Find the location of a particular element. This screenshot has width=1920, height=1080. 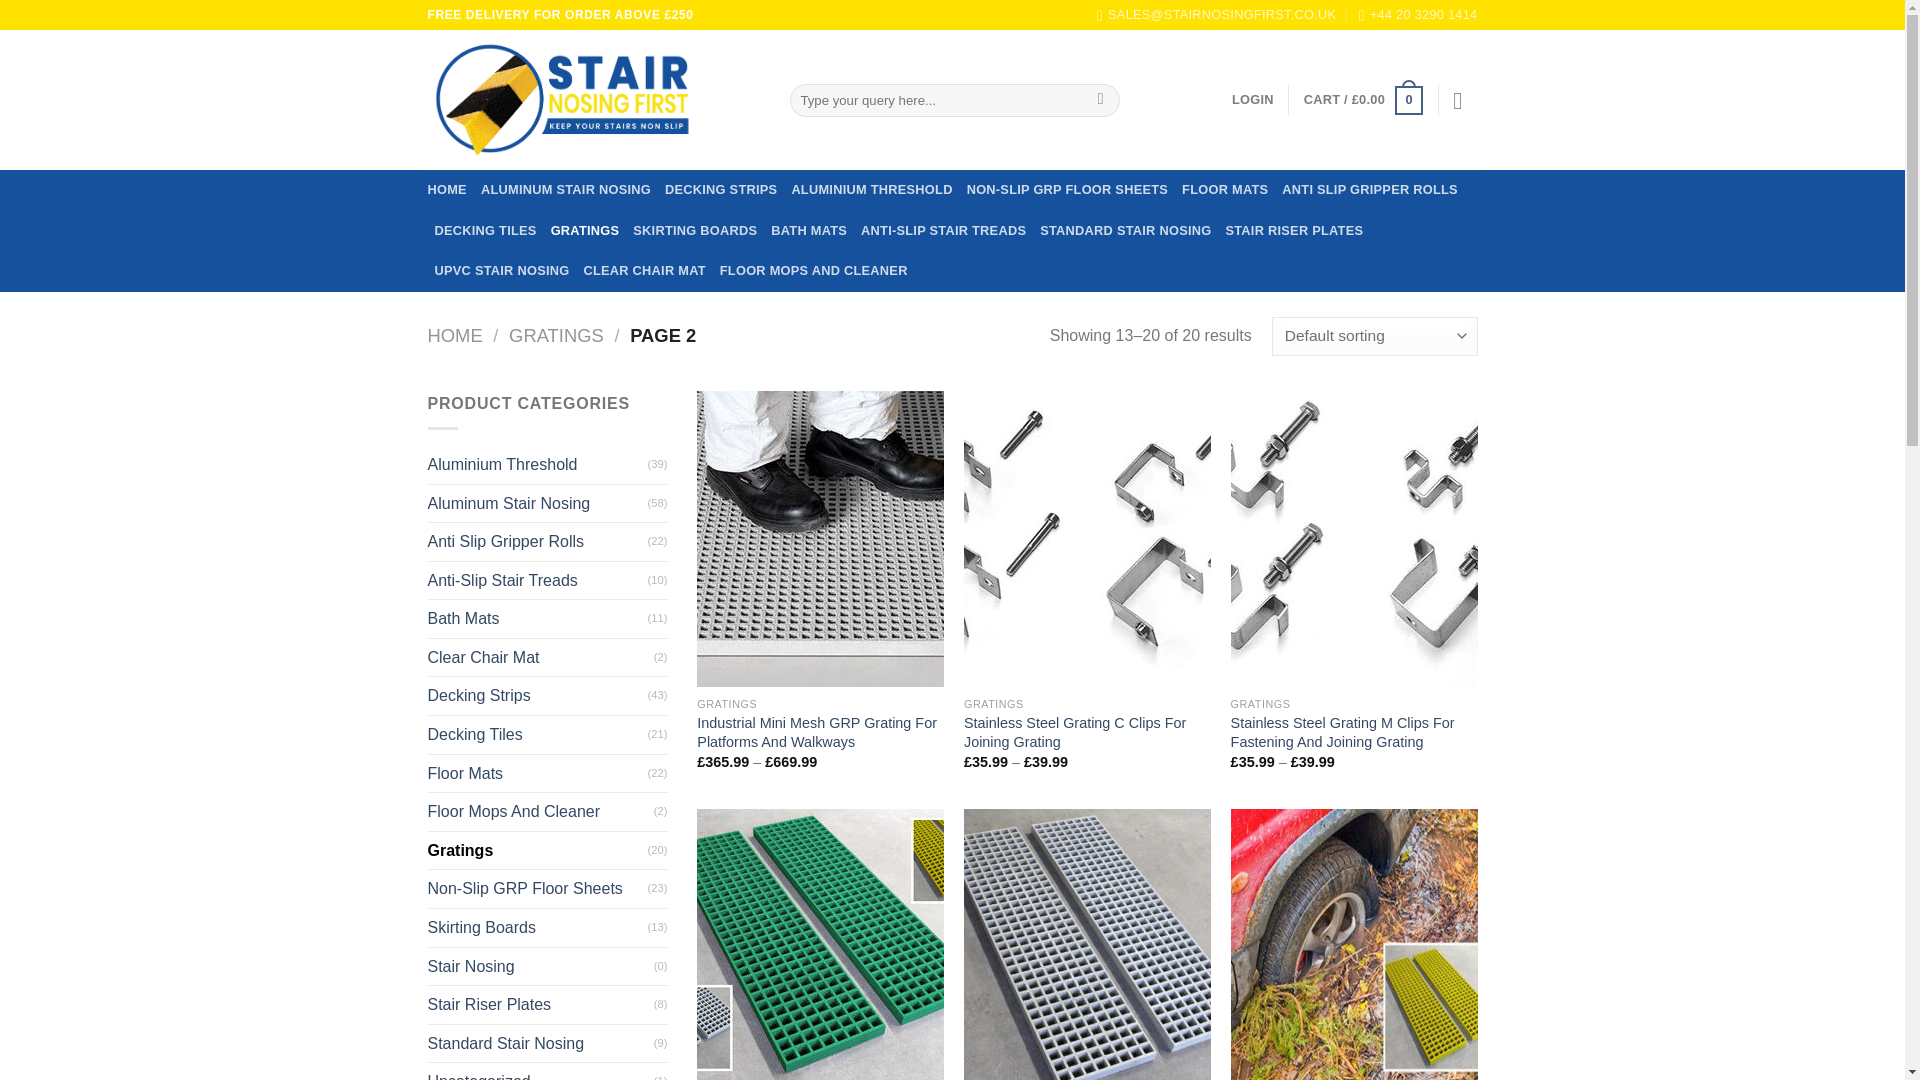

LOGIN is located at coordinates (1253, 100).